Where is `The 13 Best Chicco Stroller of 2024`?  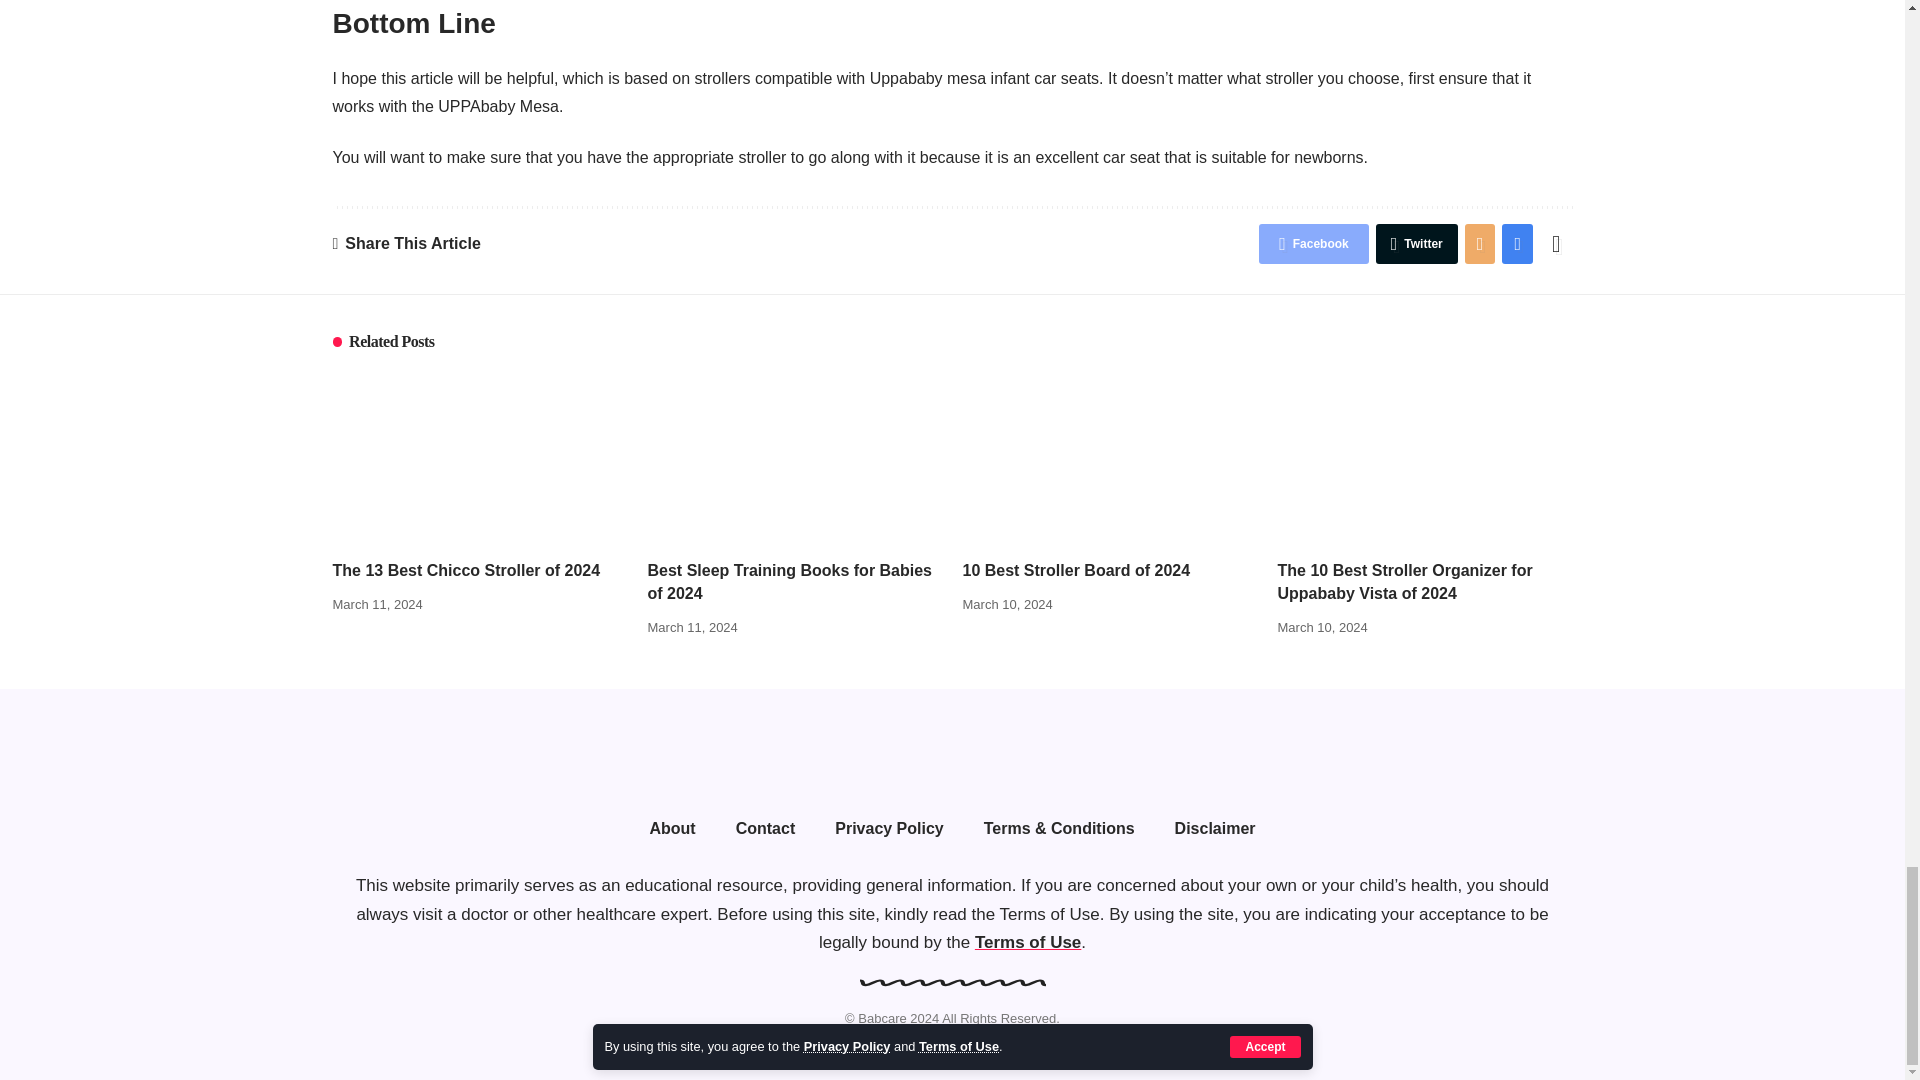 The 13 Best Chicco Stroller of 2024 is located at coordinates (480, 458).